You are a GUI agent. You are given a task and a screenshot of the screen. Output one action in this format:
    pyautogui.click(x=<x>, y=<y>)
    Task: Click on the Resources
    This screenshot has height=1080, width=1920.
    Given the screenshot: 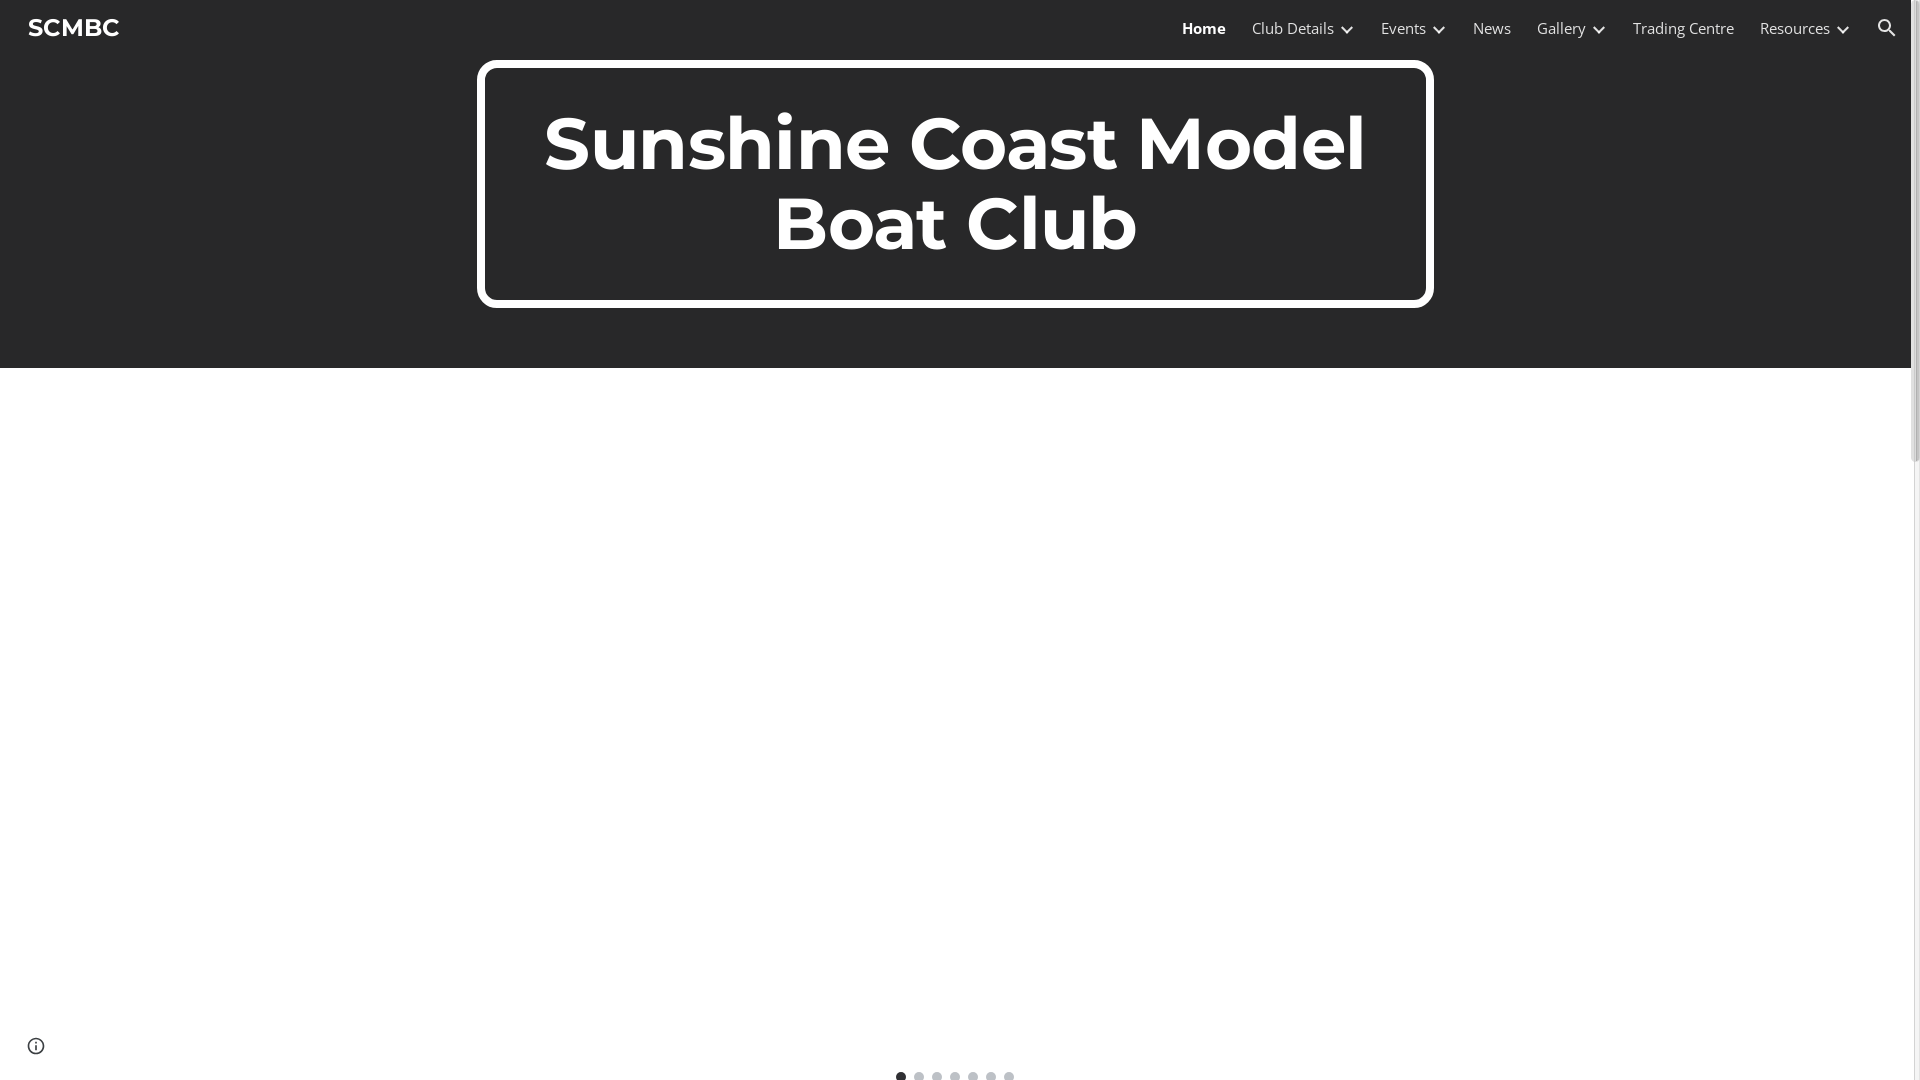 What is the action you would take?
    pyautogui.click(x=1795, y=28)
    